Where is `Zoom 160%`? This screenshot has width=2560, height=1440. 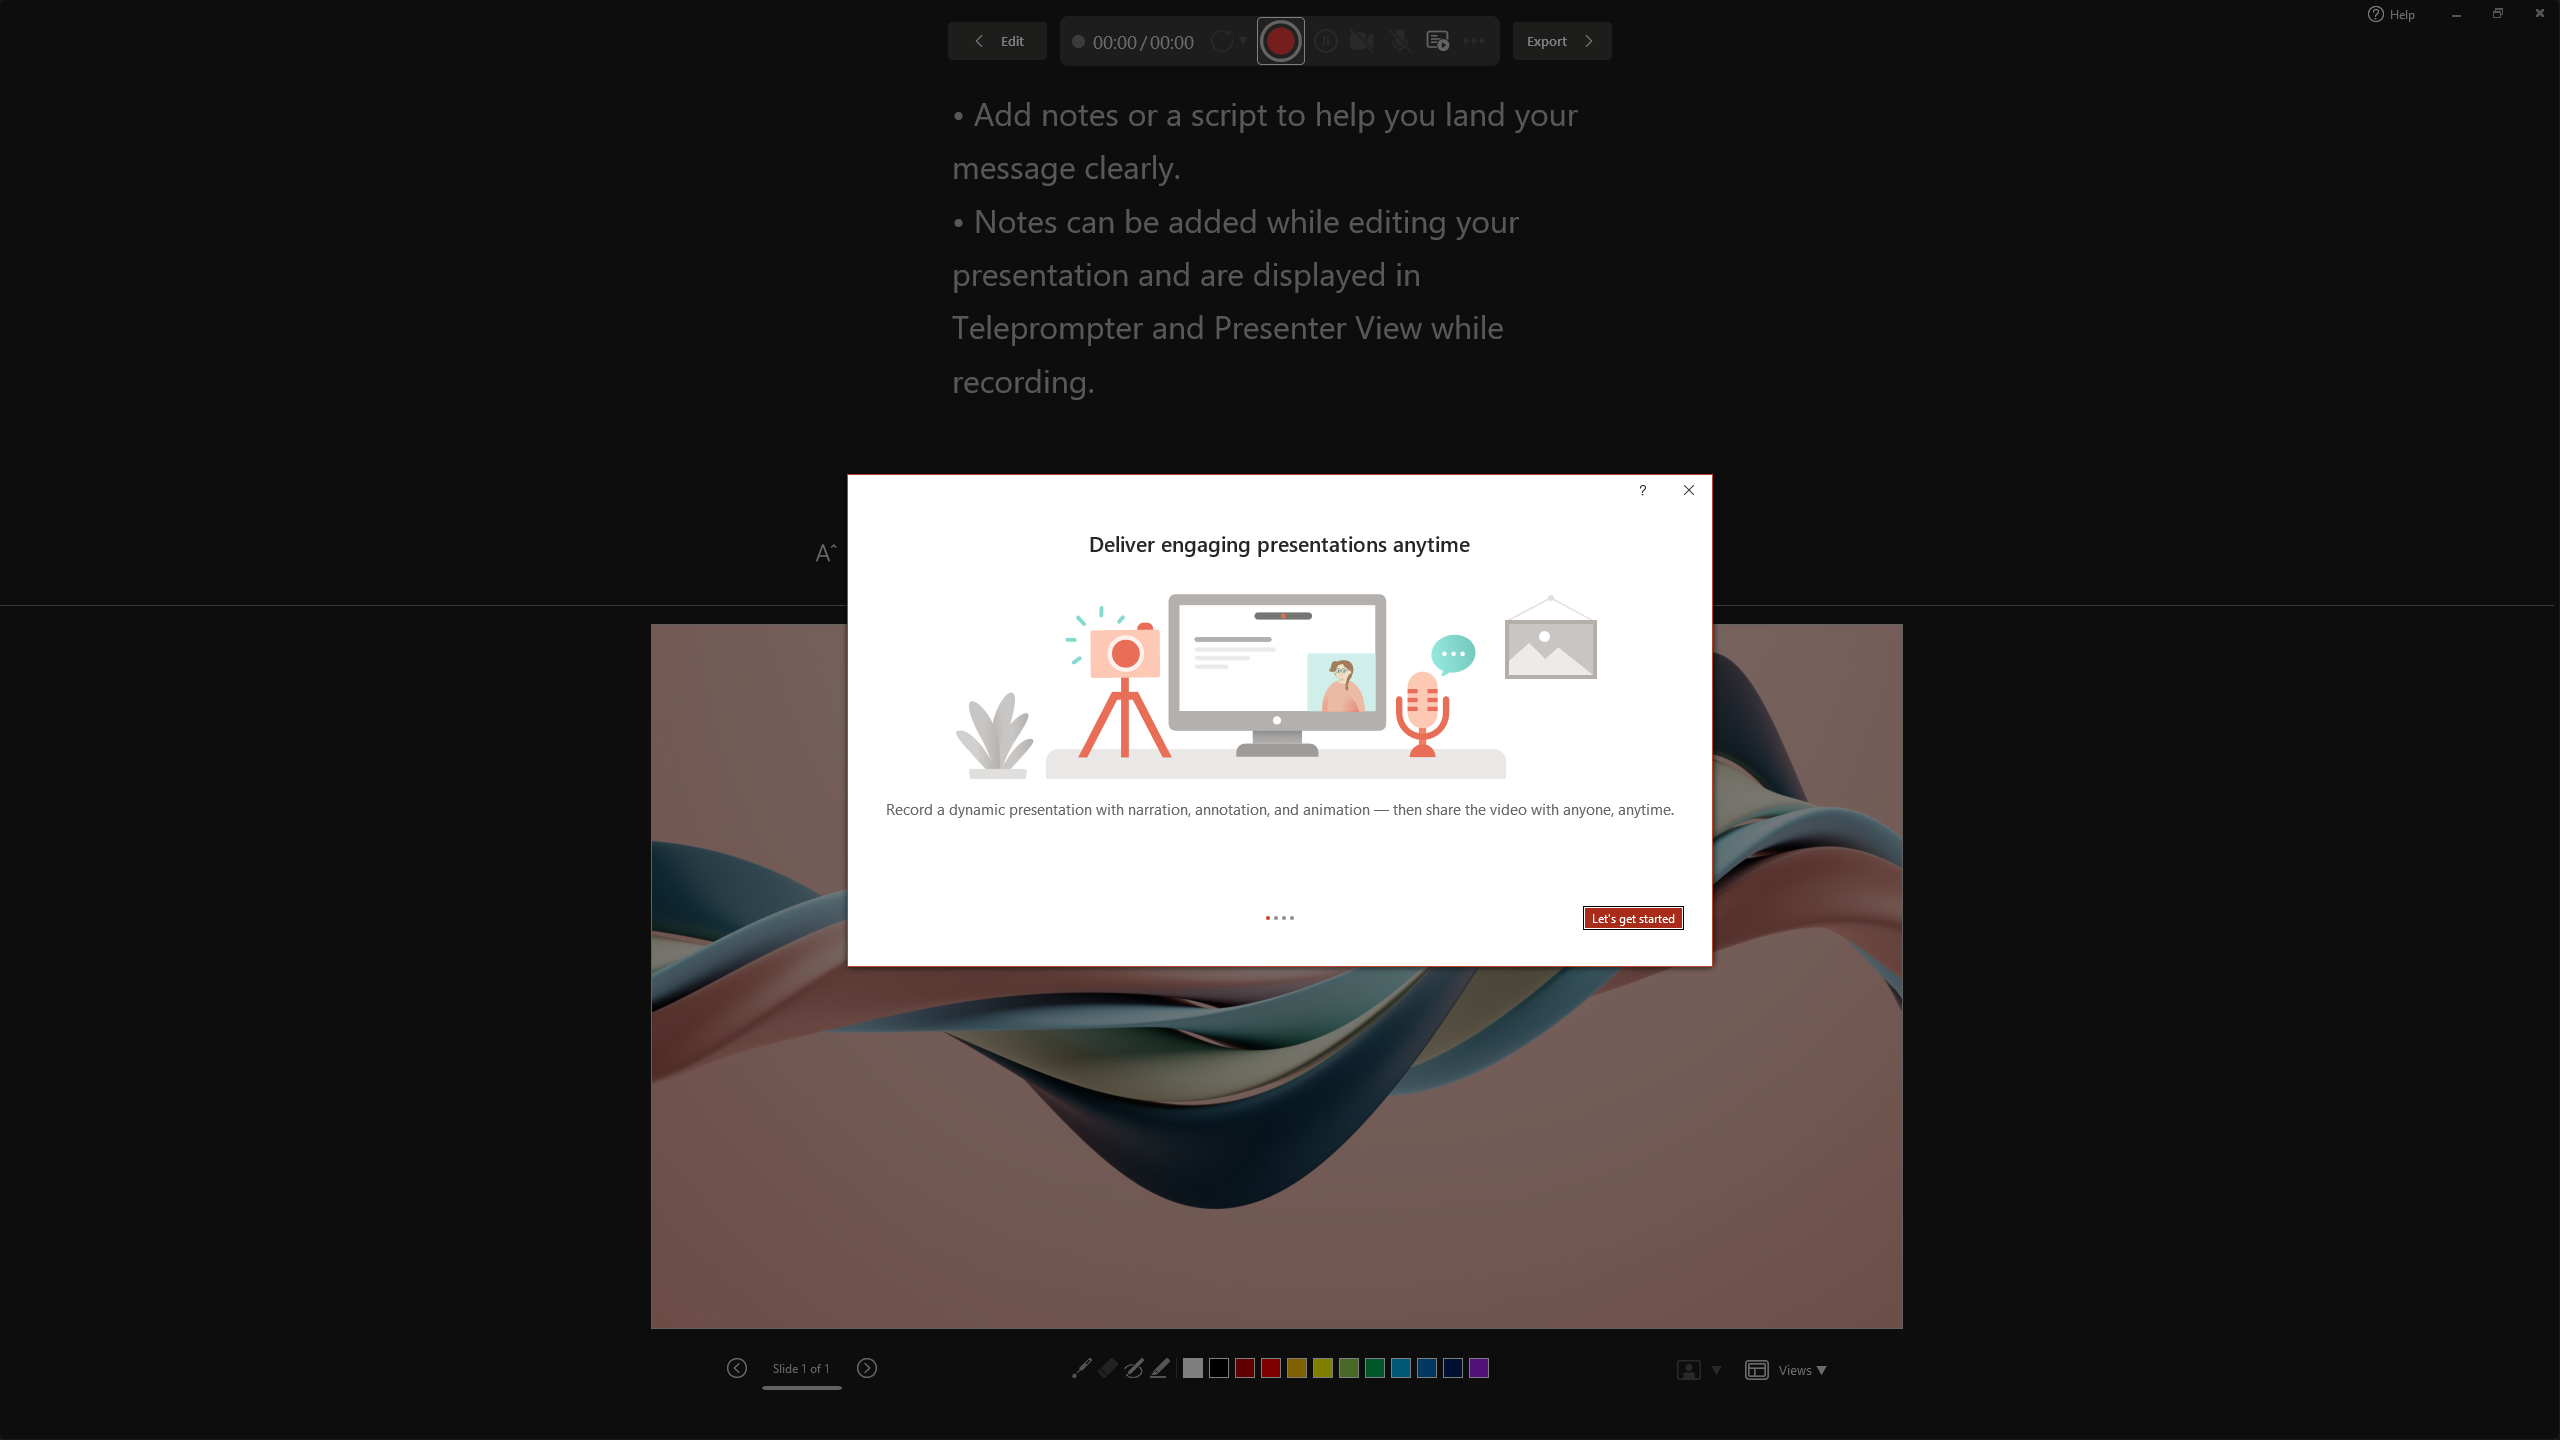 Zoom 160% is located at coordinates (2514, 1389).